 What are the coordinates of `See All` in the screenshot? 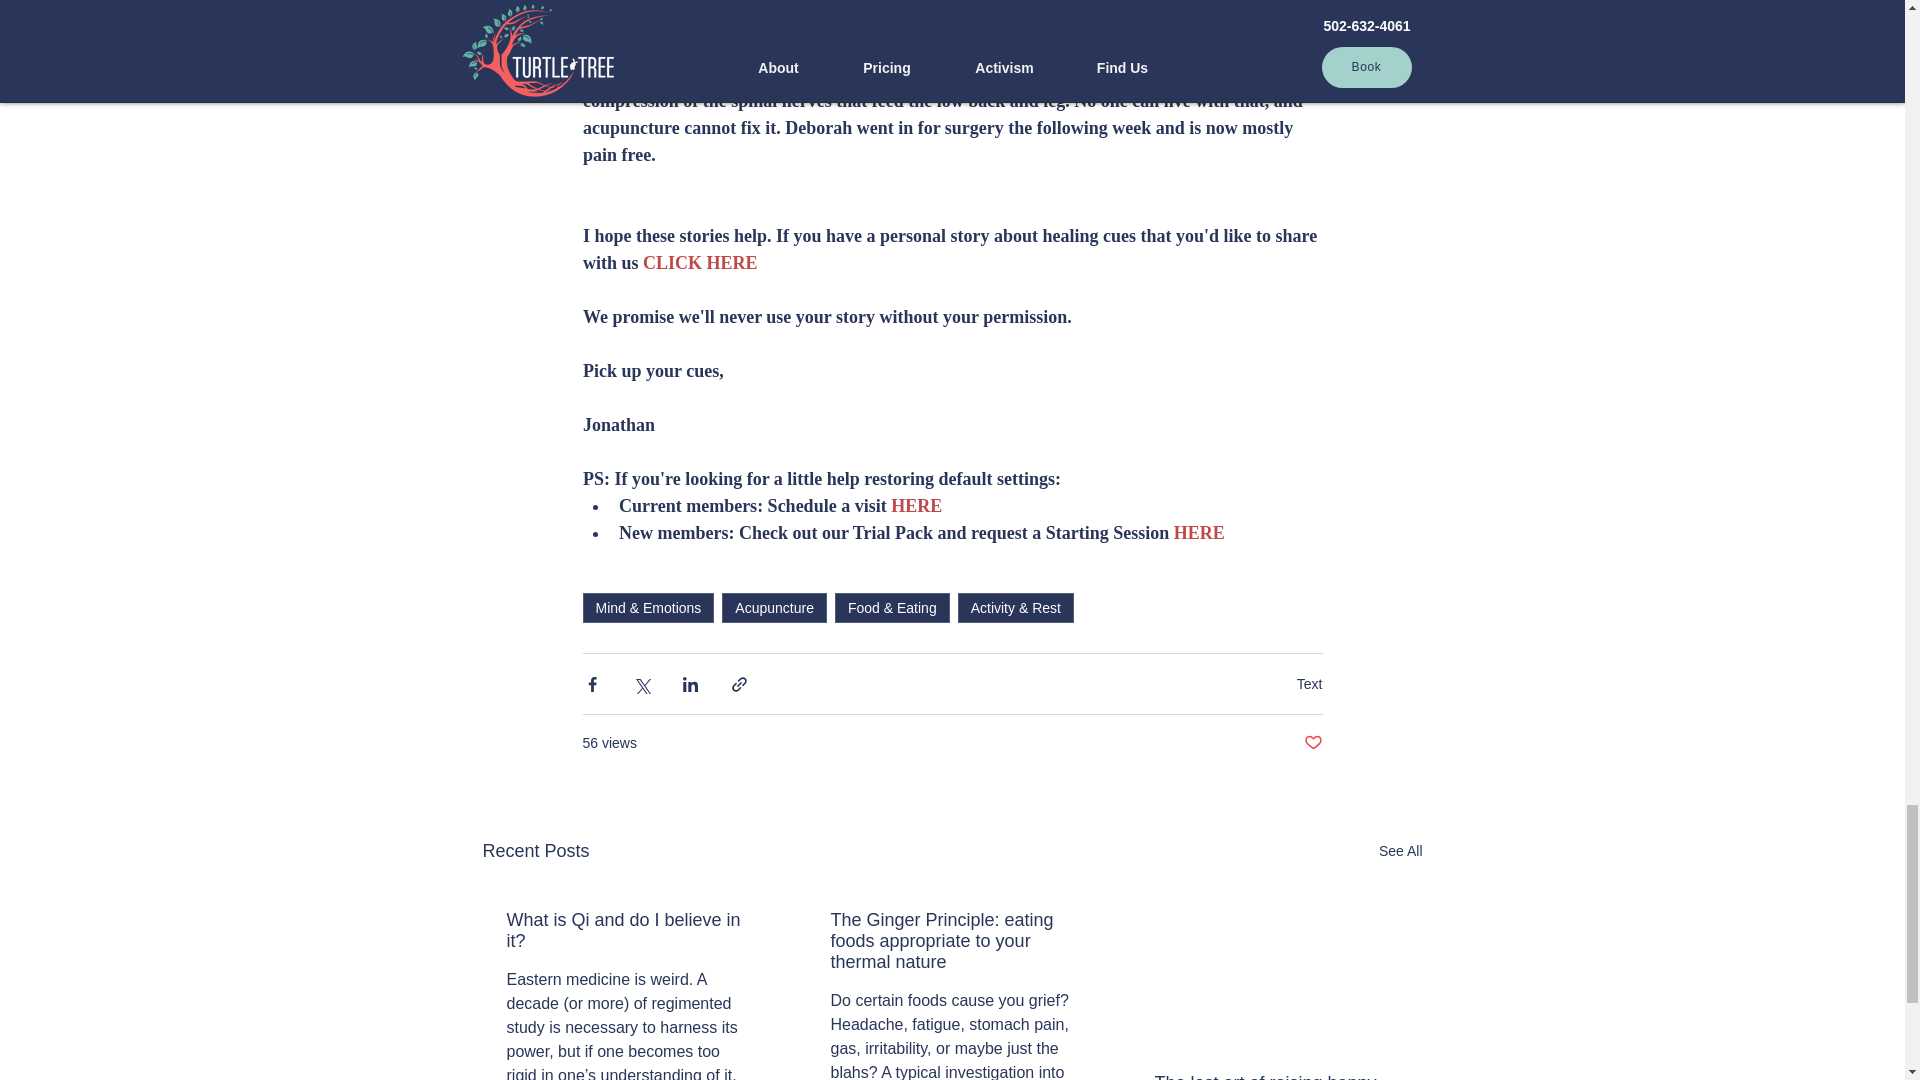 It's located at (1400, 852).